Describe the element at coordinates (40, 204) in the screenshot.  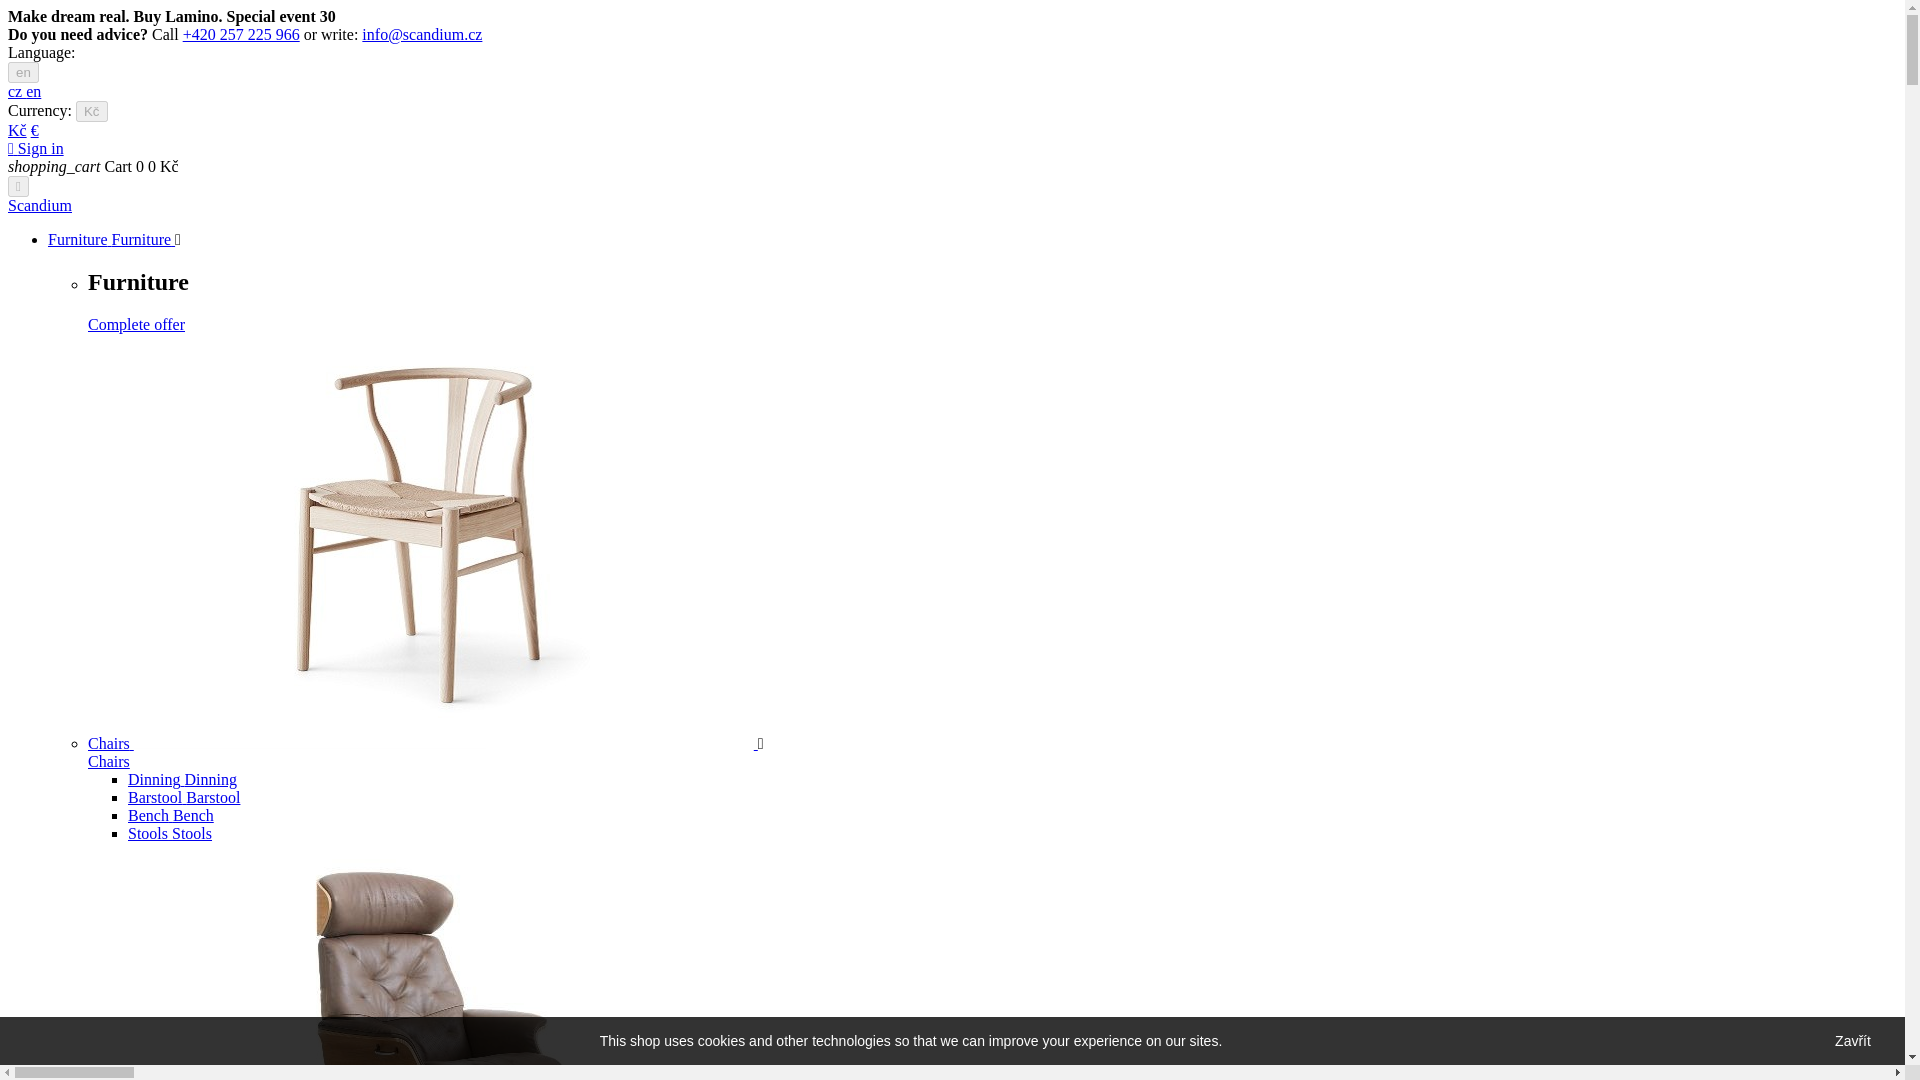
I see `Scandium` at that location.